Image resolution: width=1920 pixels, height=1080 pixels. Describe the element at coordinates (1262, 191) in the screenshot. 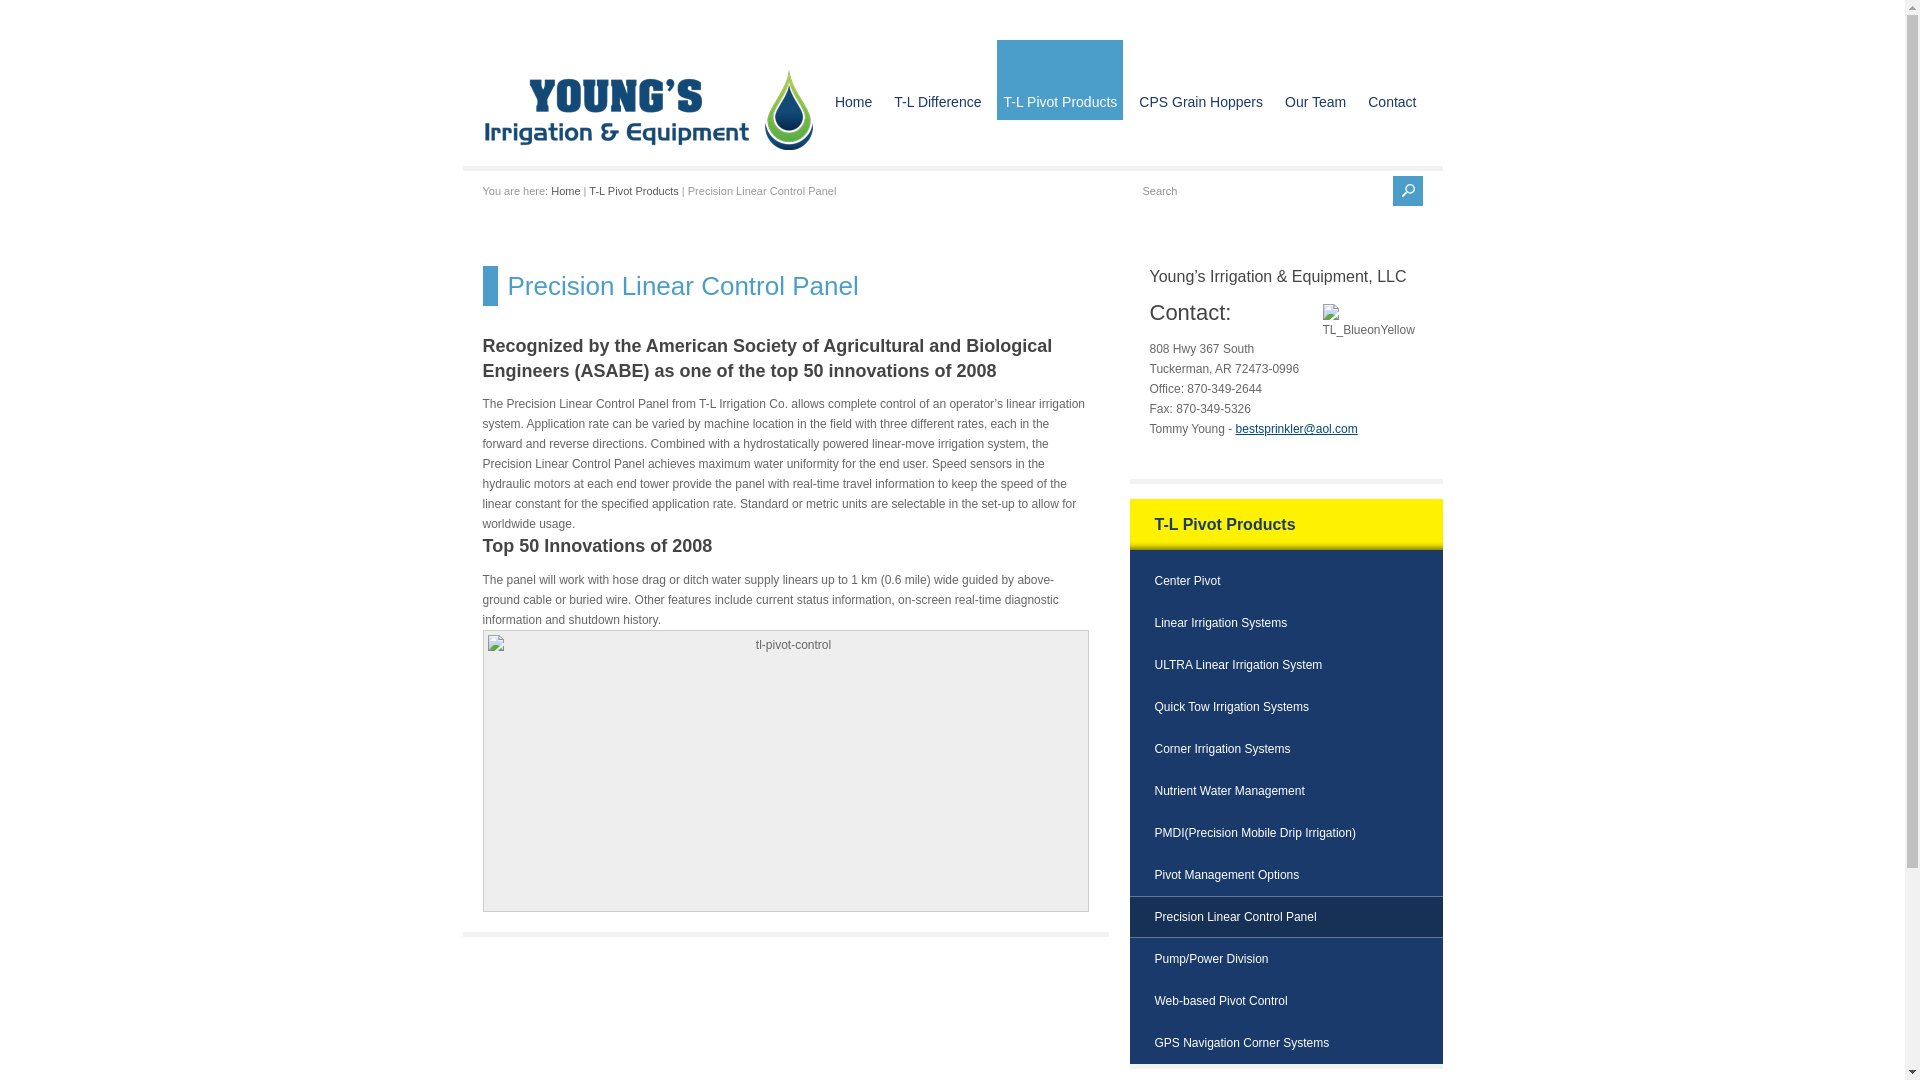

I see `Search` at that location.